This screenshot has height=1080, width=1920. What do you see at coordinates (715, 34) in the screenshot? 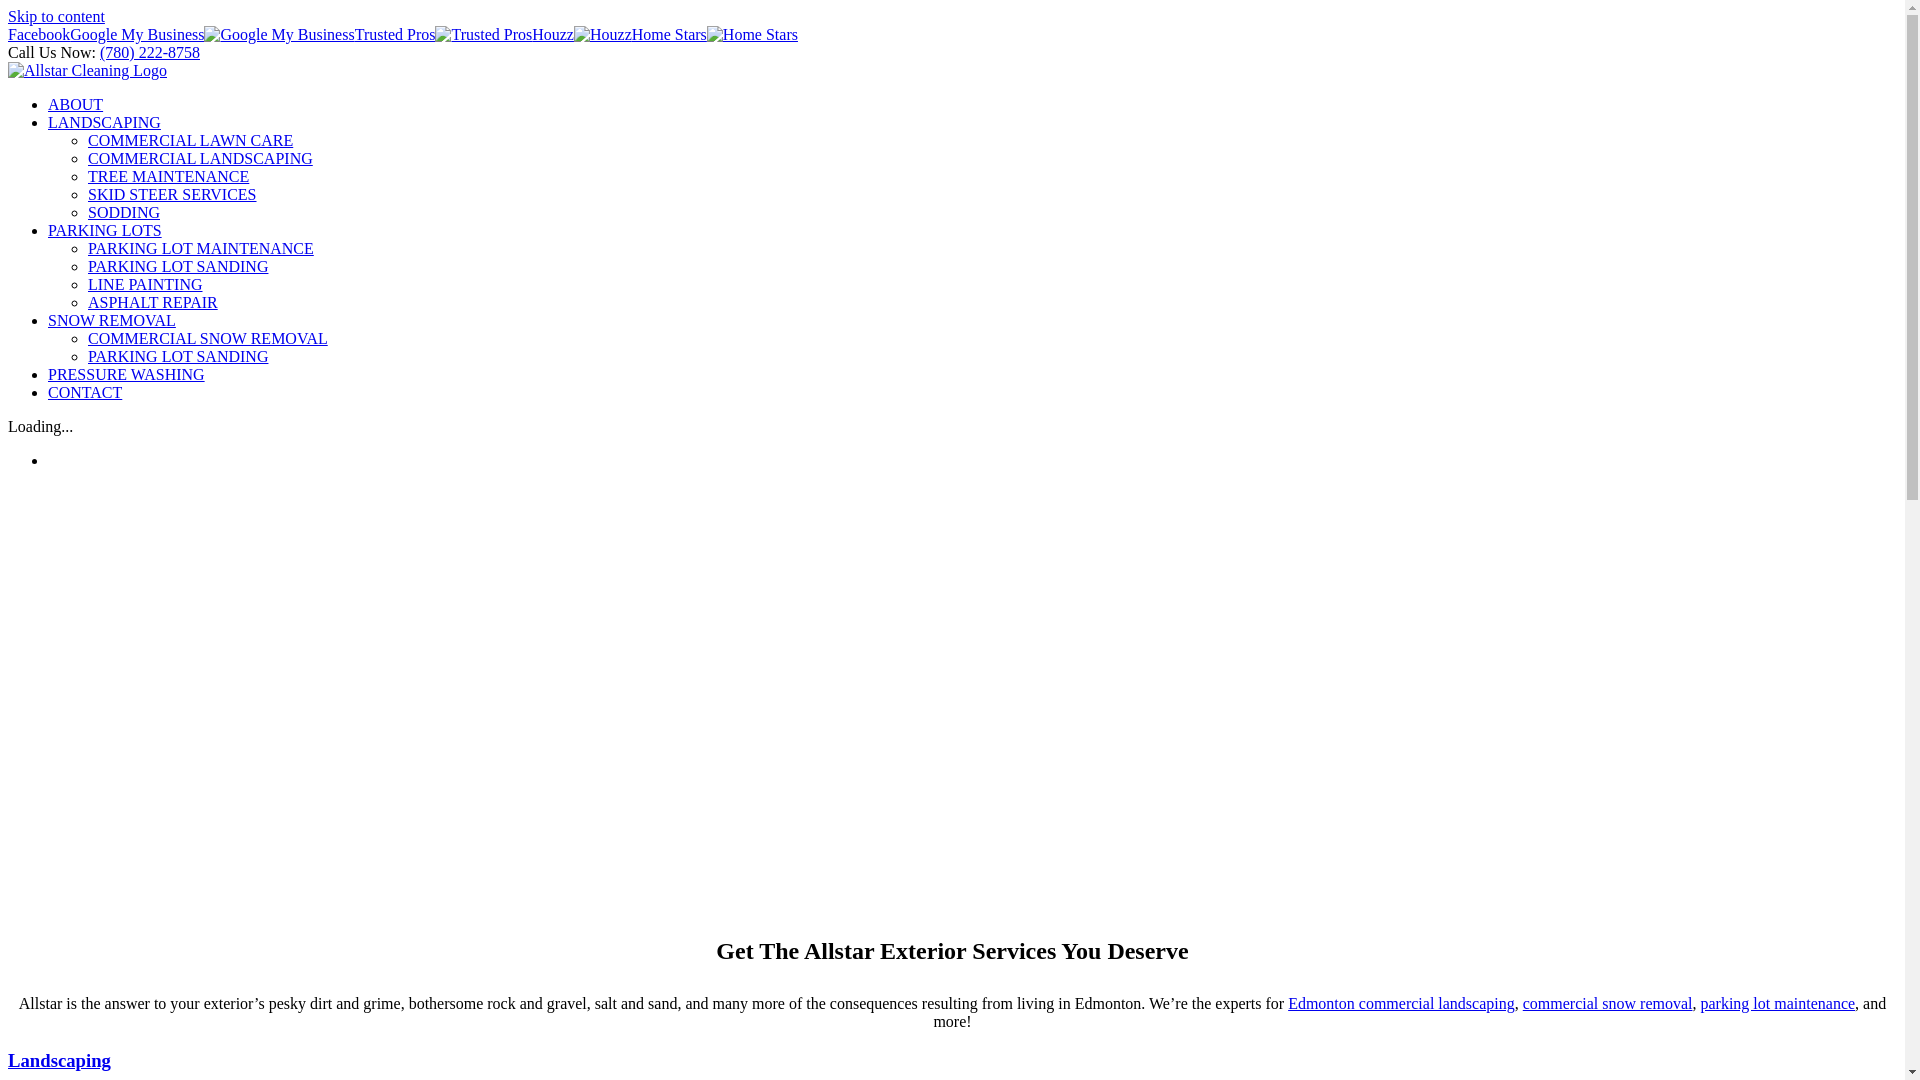
I see `Home Stars` at bounding box center [715, 34].